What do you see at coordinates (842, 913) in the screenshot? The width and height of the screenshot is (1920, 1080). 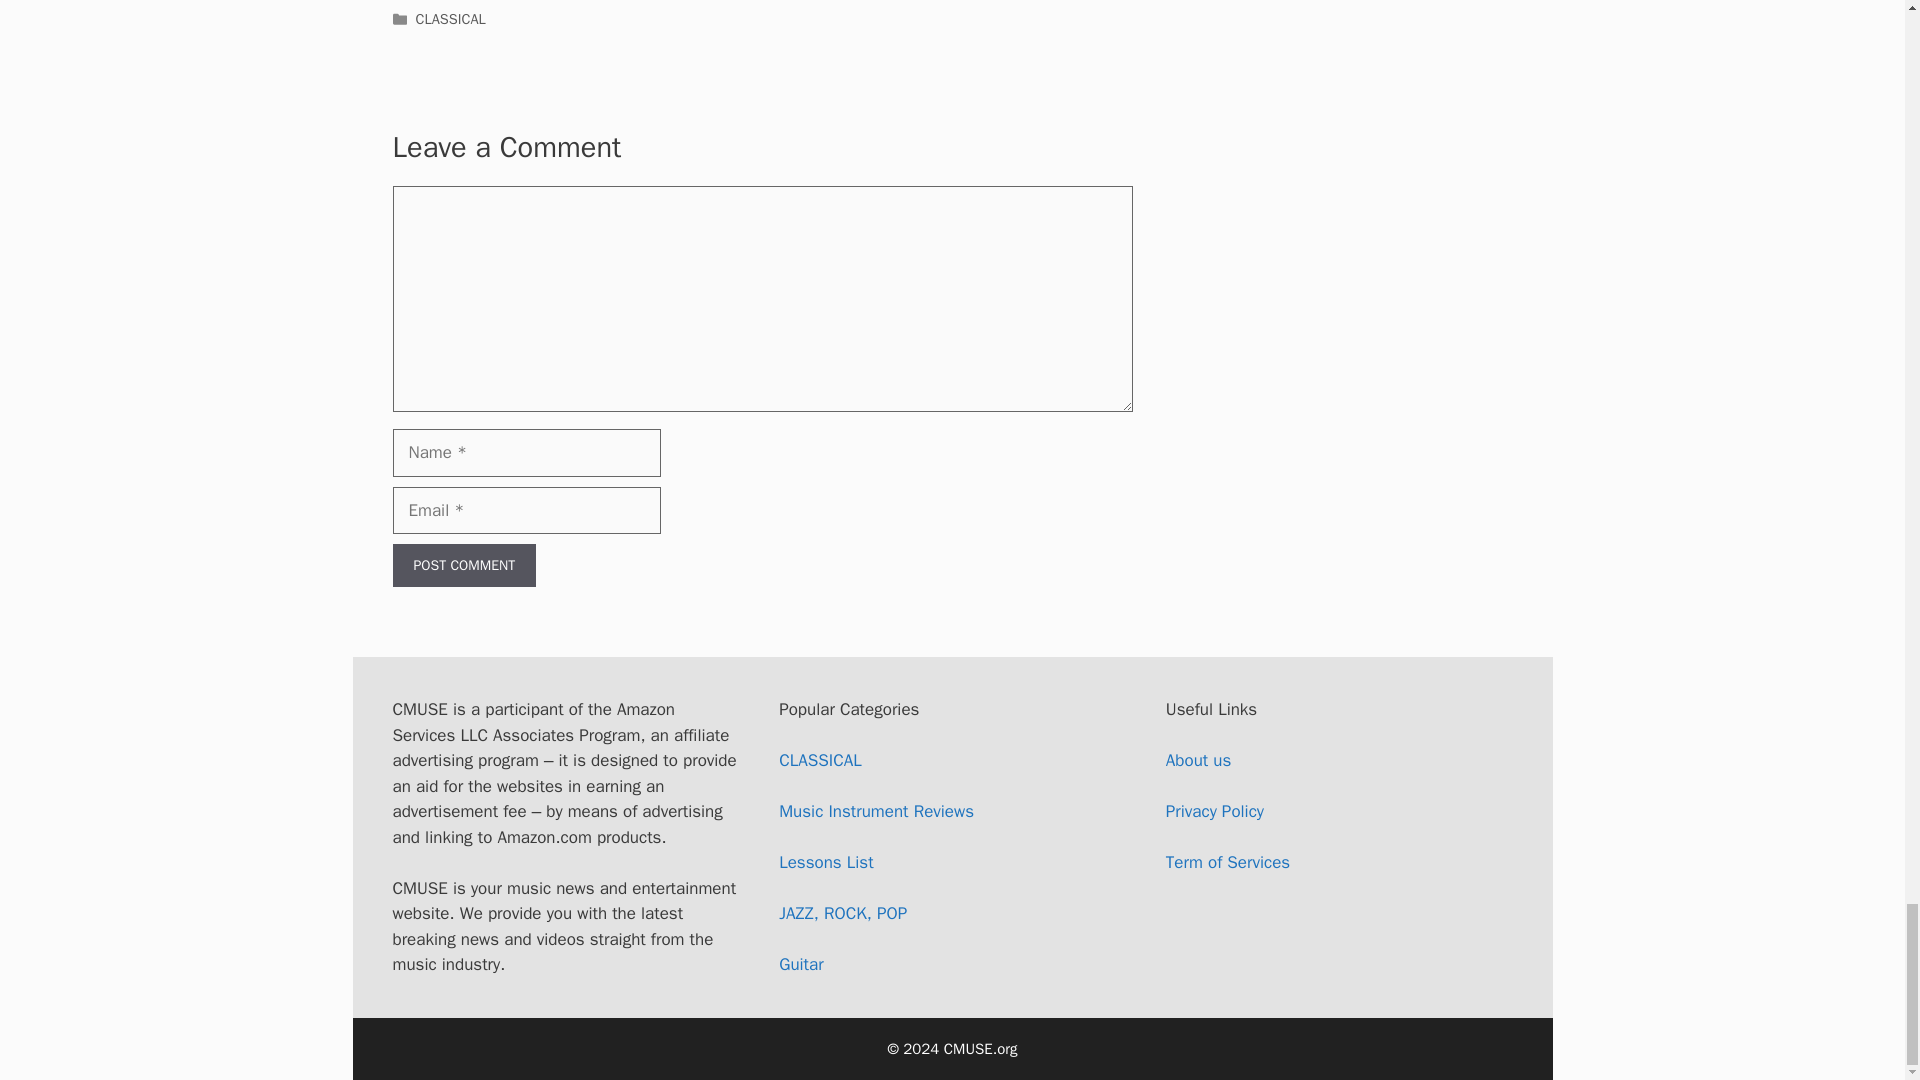 I see `JAZZ, ROCK, POP` at bounding box center [842, 913].